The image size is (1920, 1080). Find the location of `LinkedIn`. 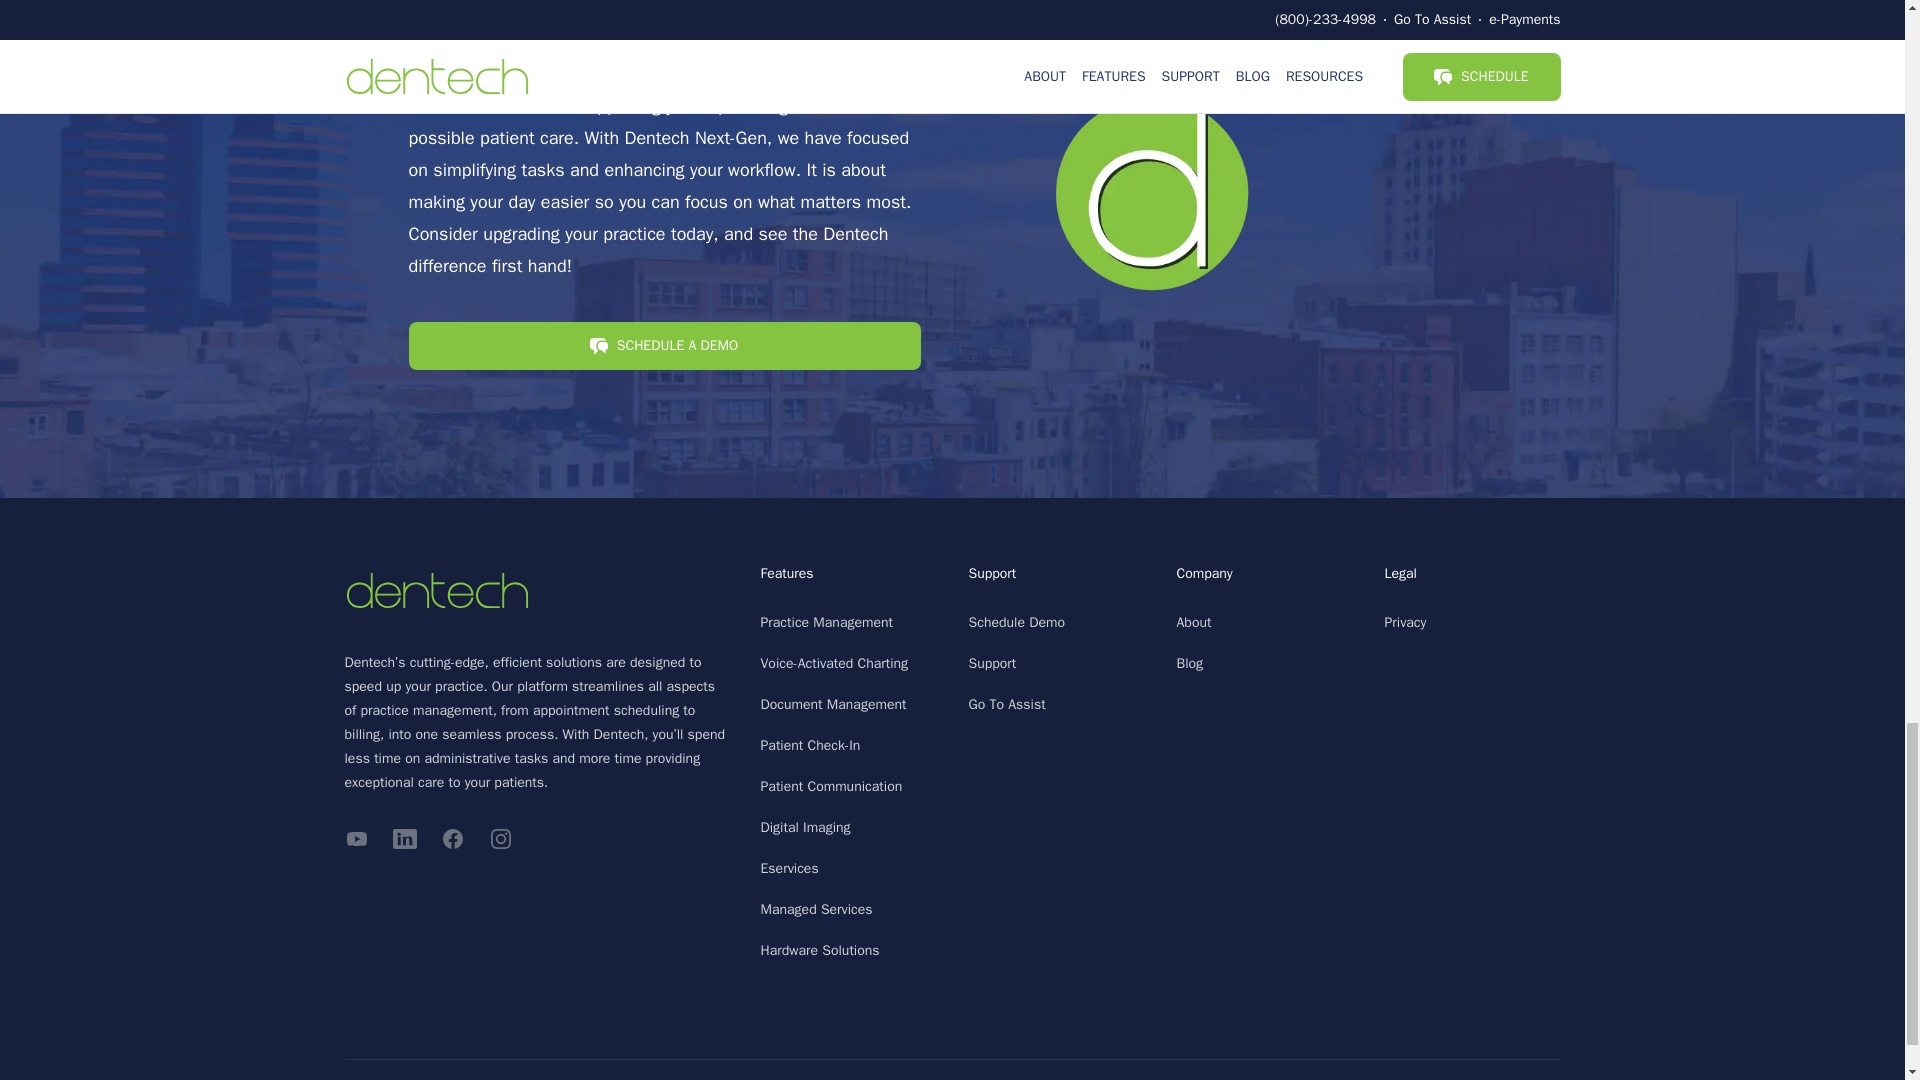

LinkedIn is located at coordinates (404, 839).